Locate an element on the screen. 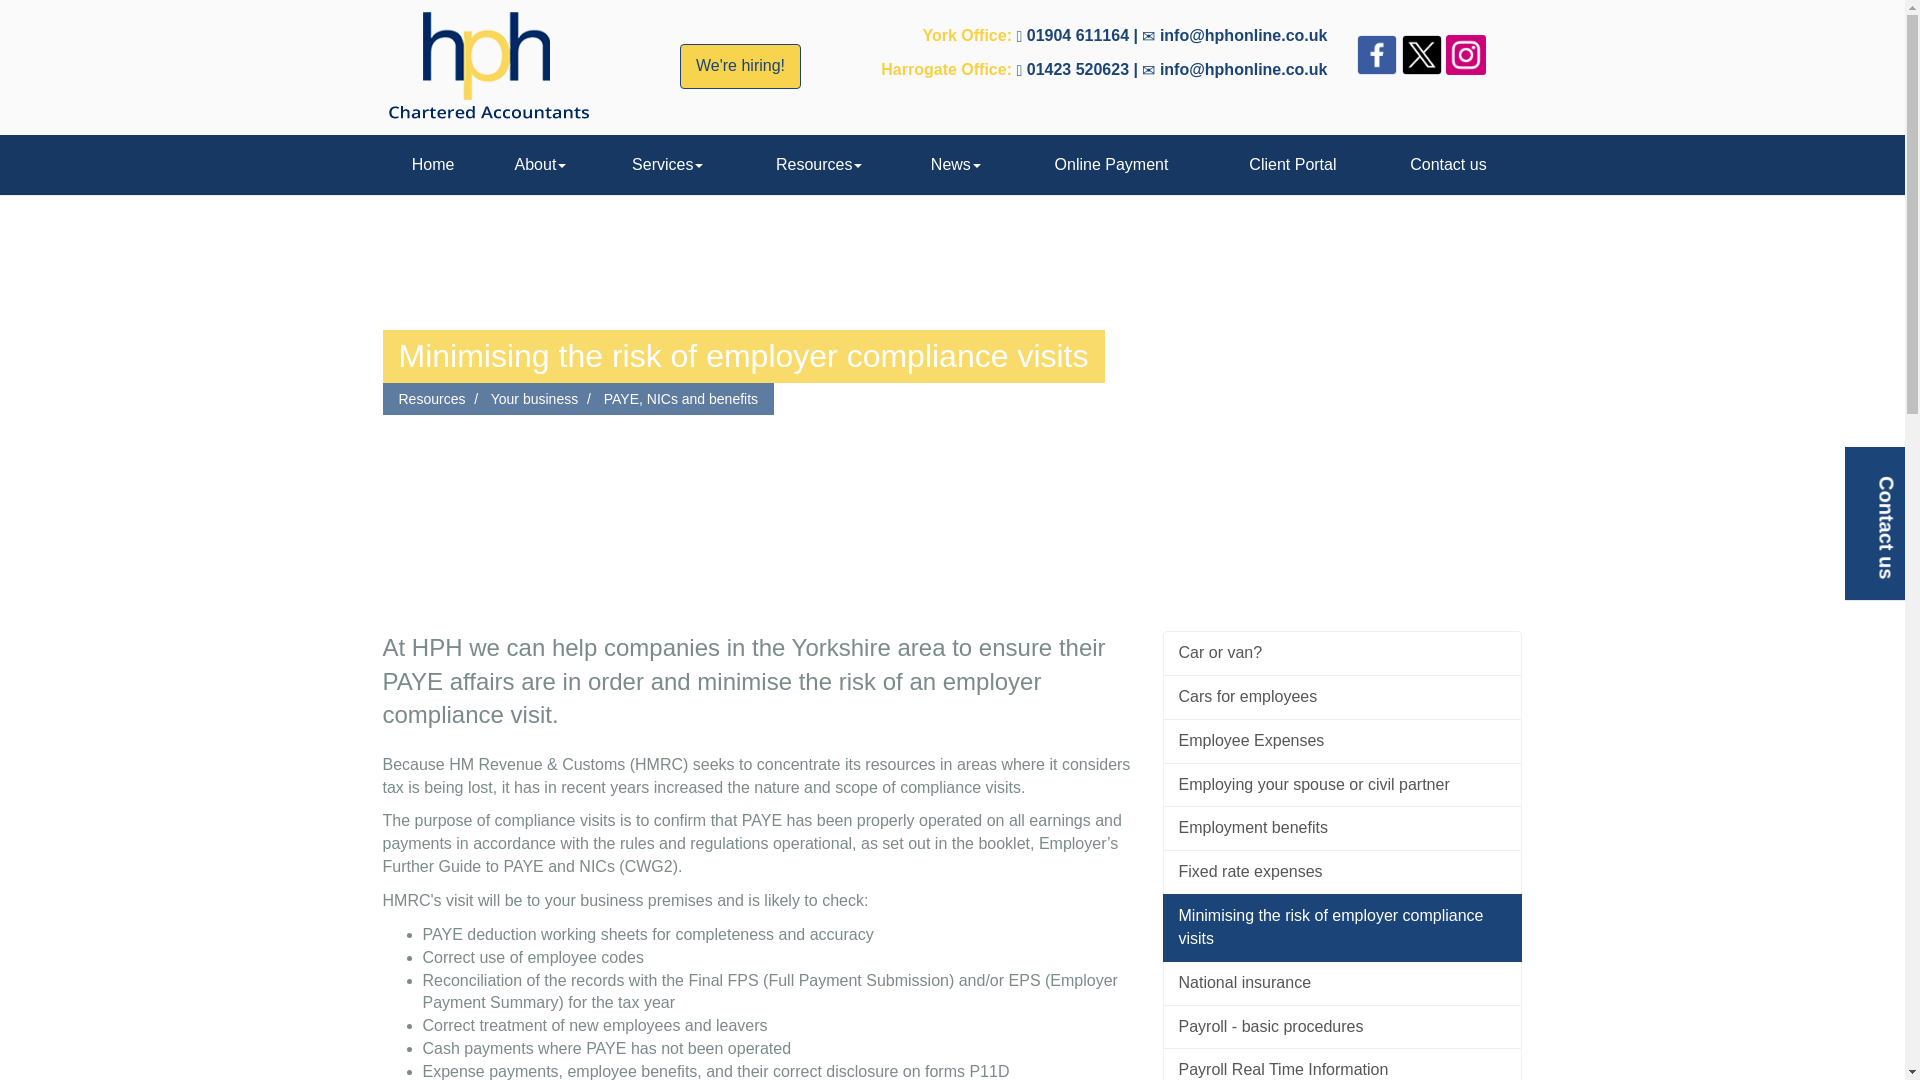 The image size is (1920, 1080). 01904 611164 is located at coordinates (1078, 36).